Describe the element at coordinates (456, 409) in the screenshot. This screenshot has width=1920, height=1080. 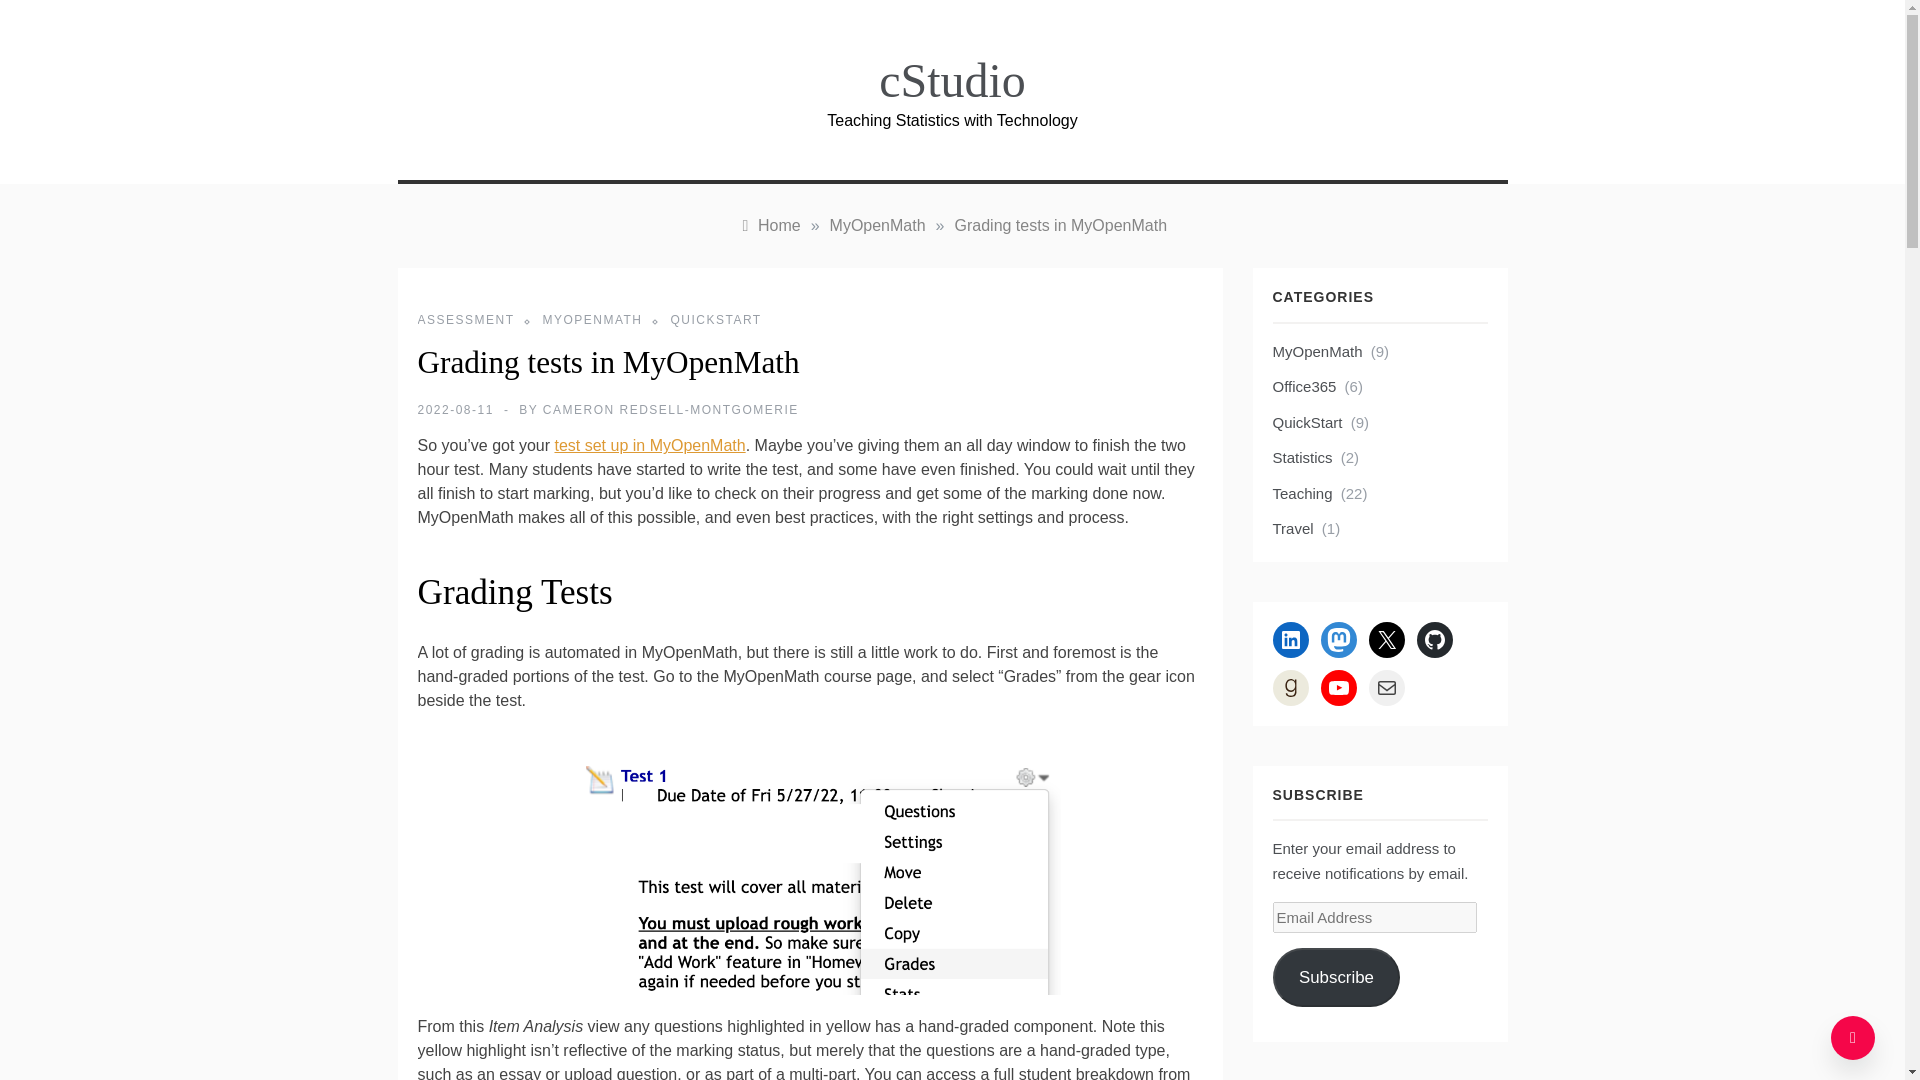
I see `2022-08-11` at that location.